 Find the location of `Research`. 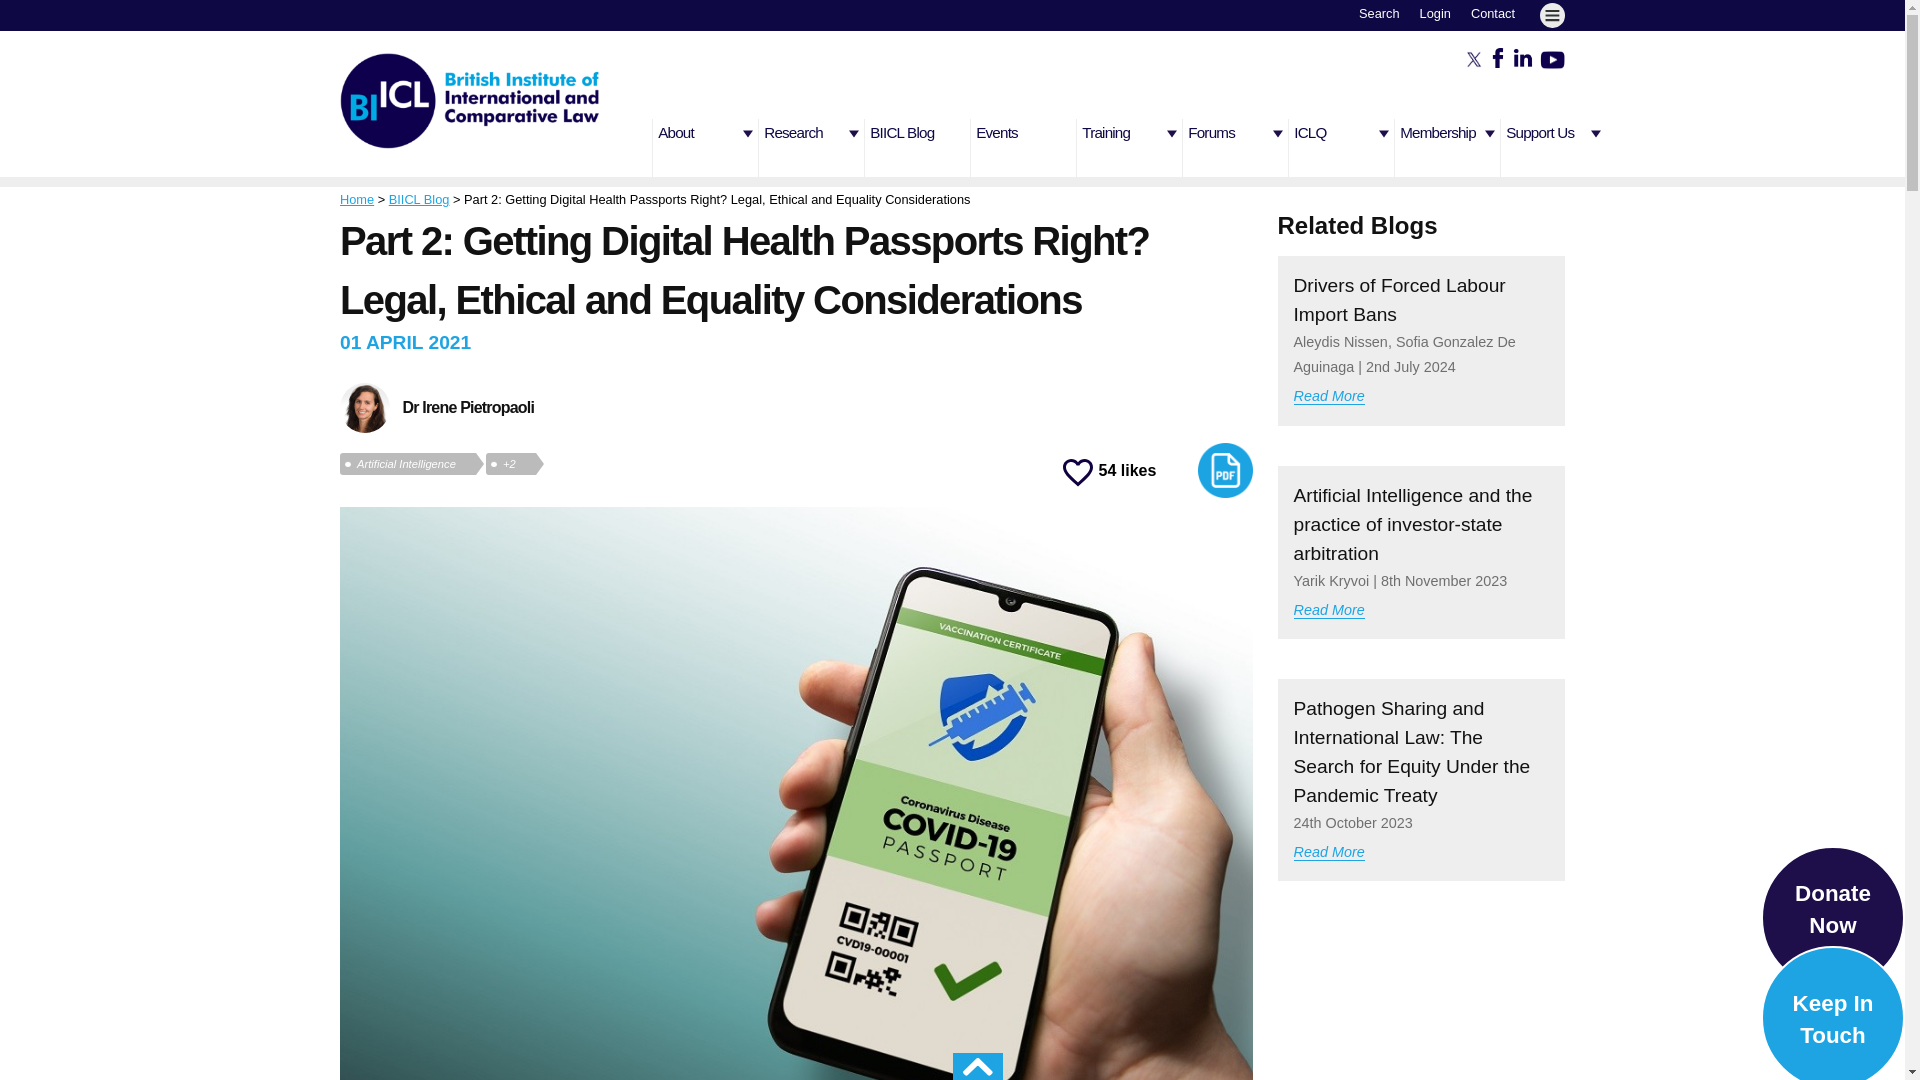

Research is located at coordinates (814, 148).